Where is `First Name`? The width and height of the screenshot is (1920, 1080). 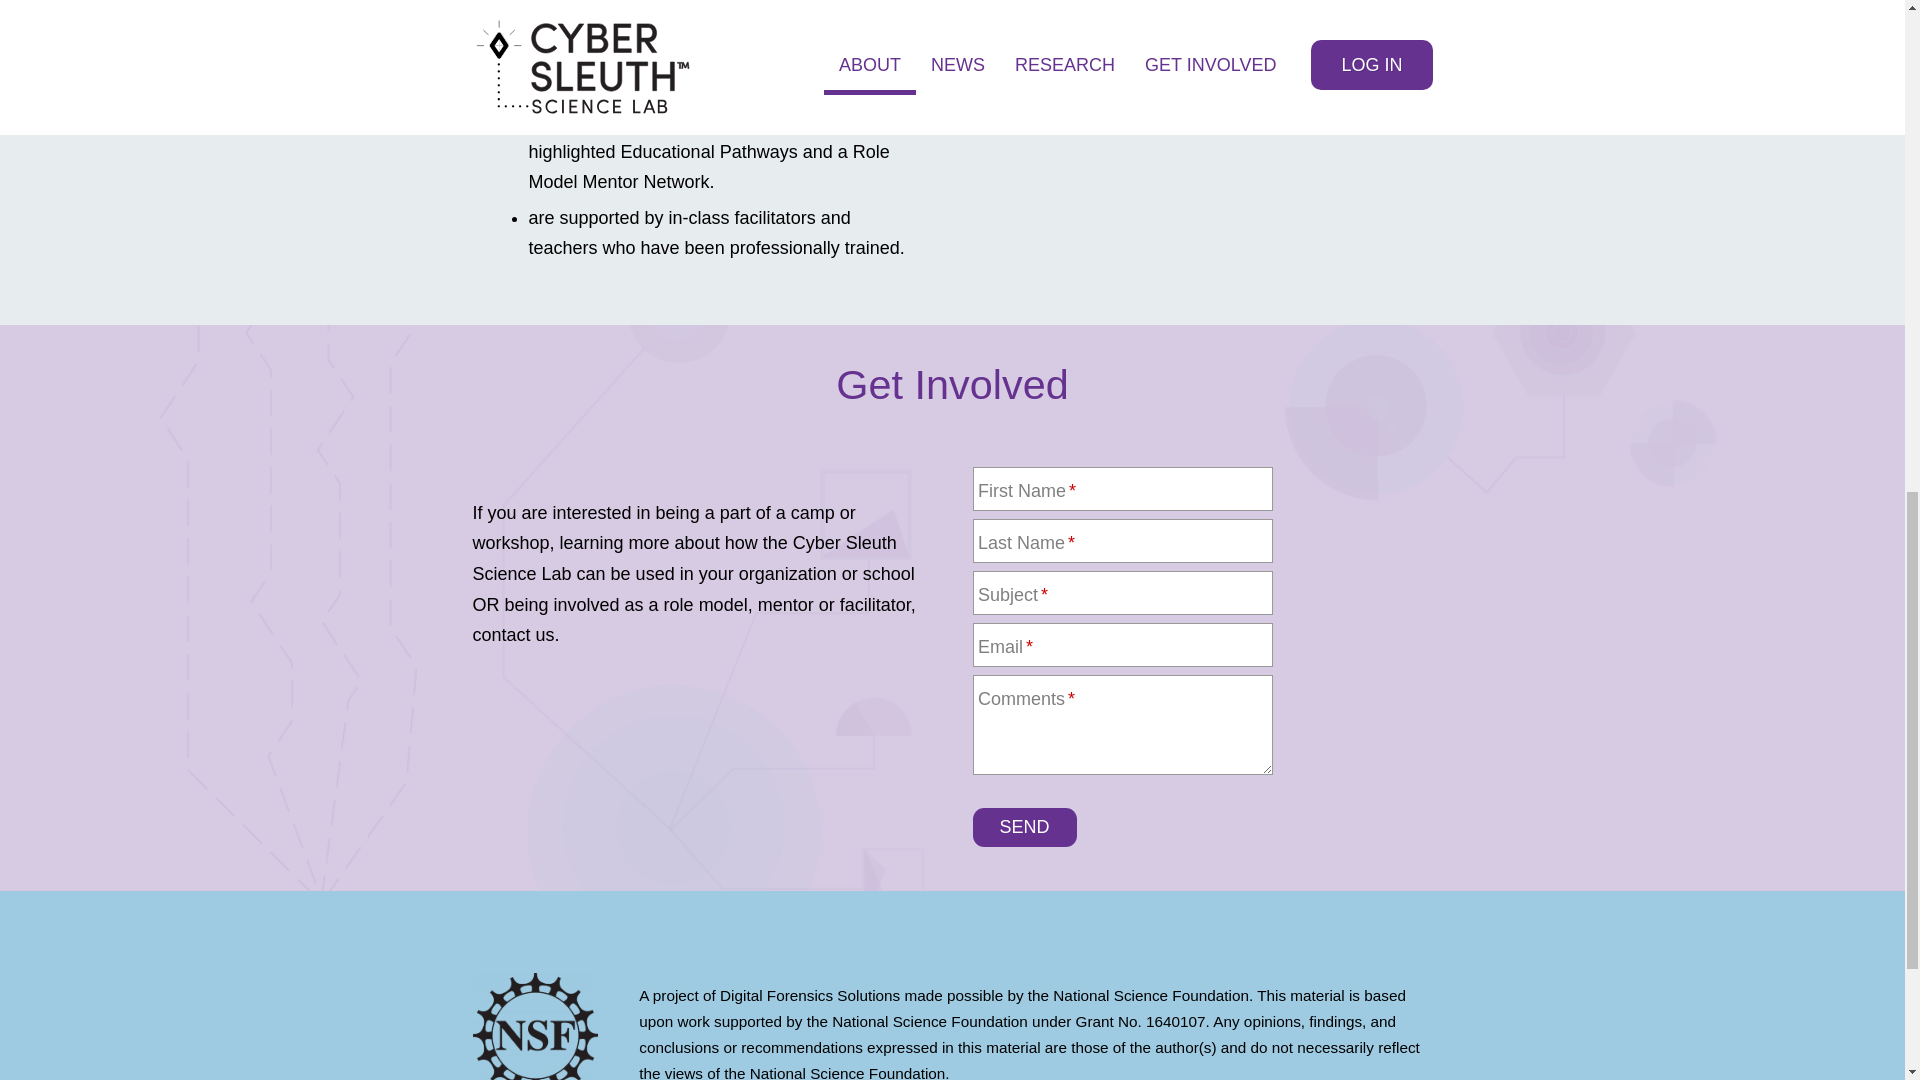
First Name is located at coordinates (1121, 488).